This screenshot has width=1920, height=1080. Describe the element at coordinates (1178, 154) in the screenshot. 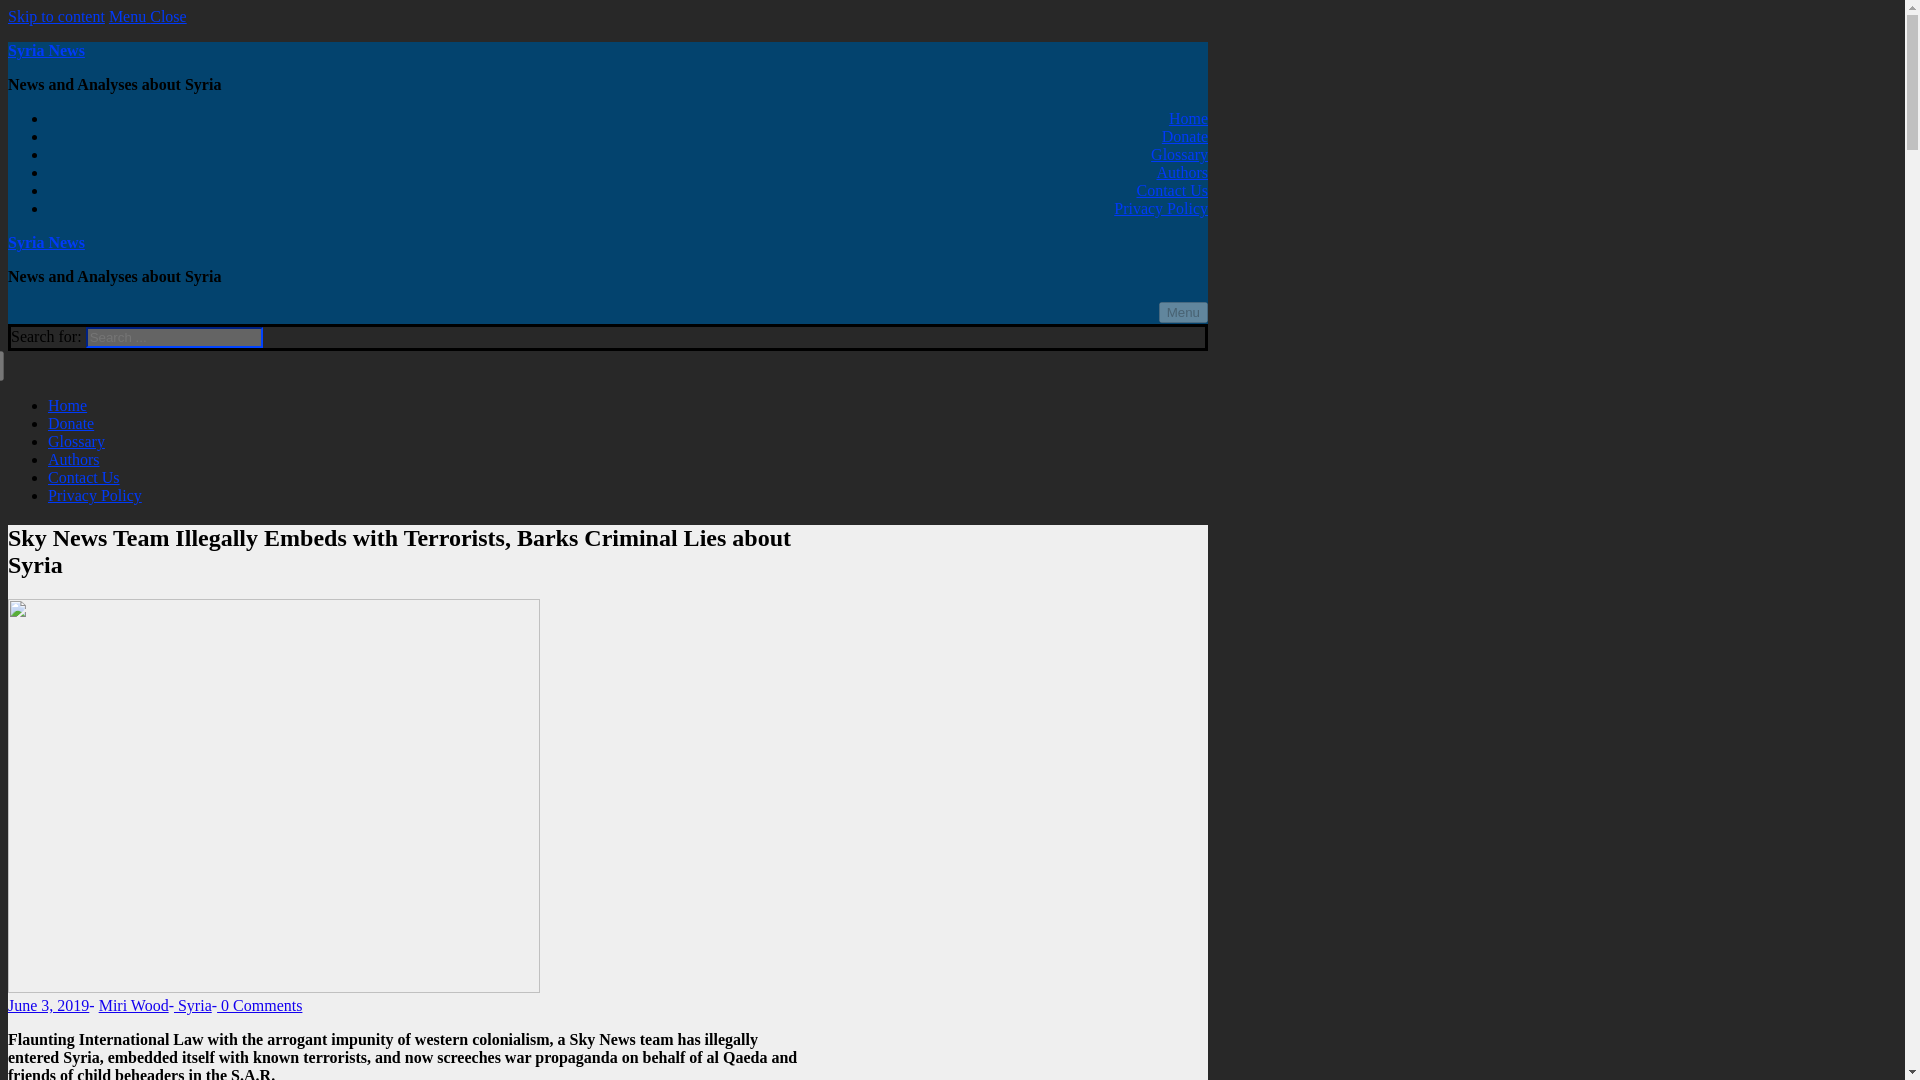

I see `Glossary` at that location.